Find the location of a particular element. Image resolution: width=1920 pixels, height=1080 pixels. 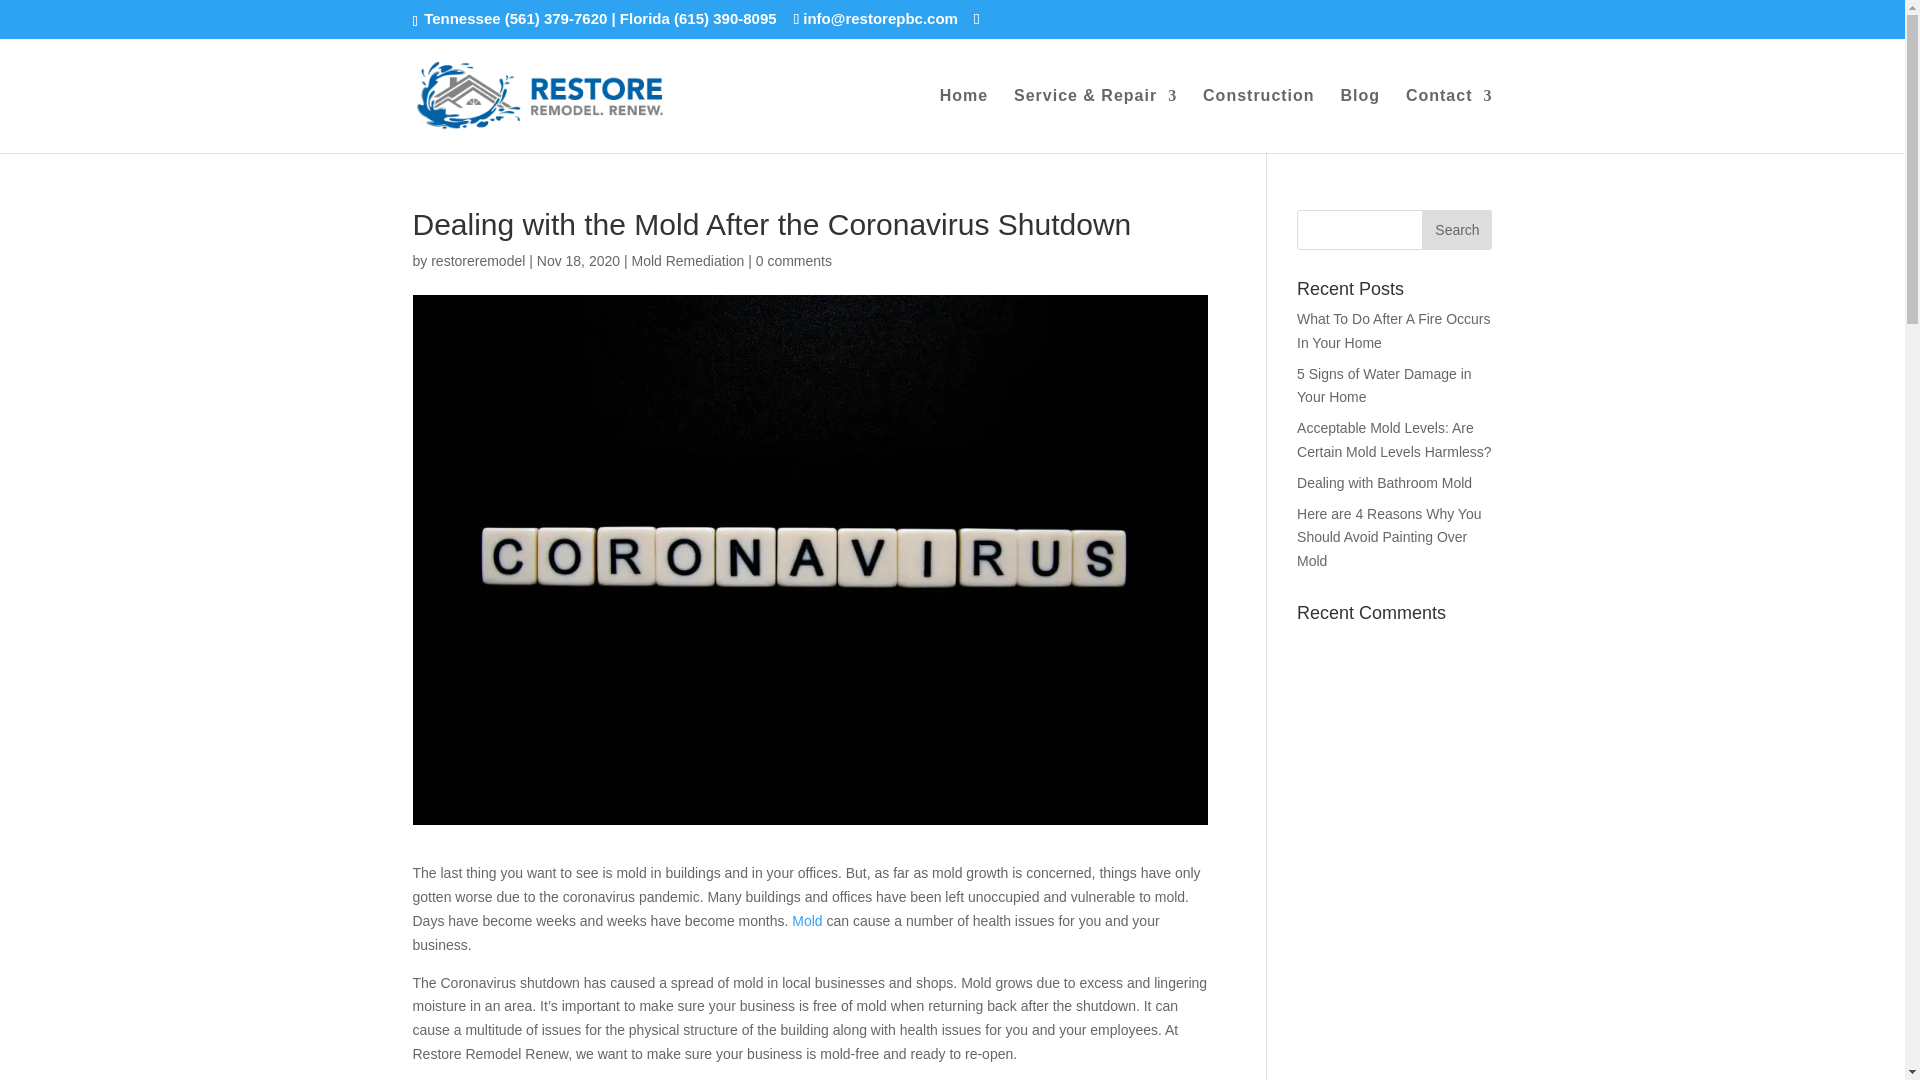

Construction is located at coordinates (1259, 120).